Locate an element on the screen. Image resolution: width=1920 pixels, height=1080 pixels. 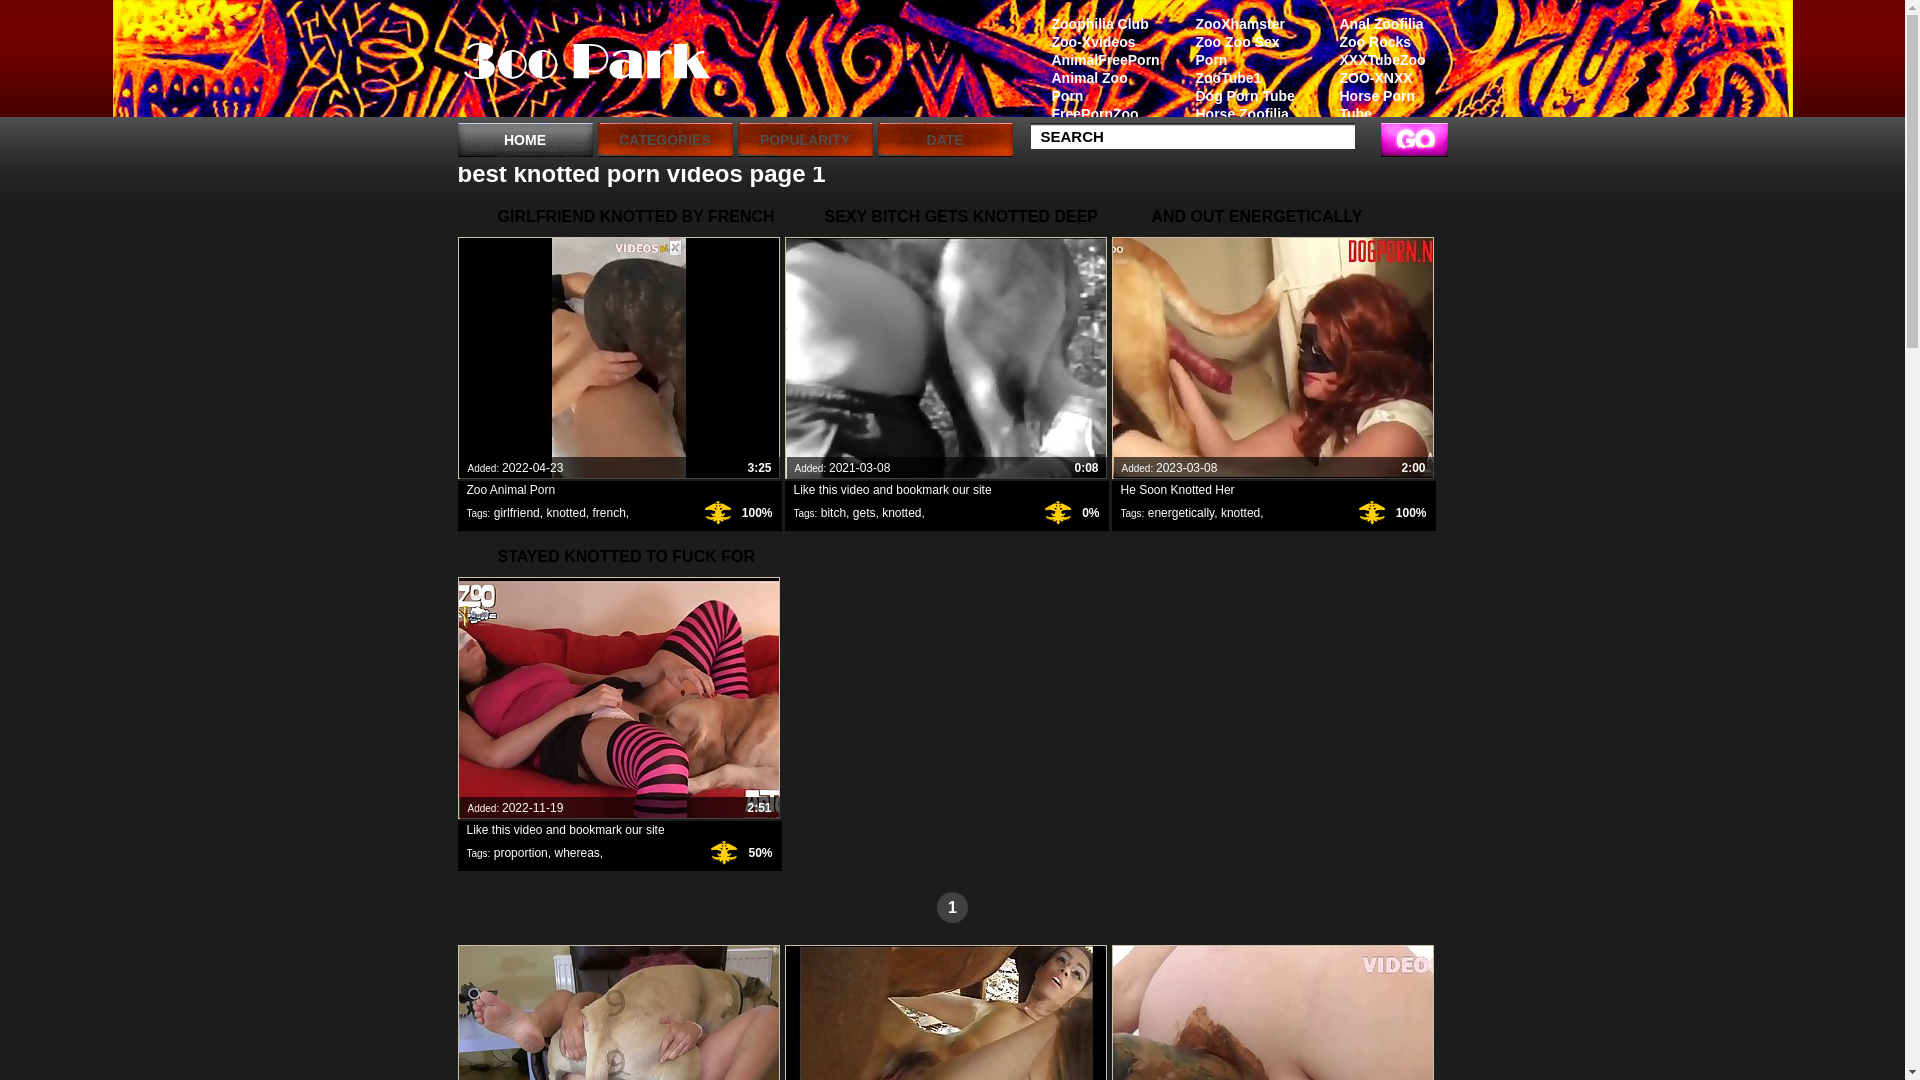
gets is located at coordinates (864, 513).